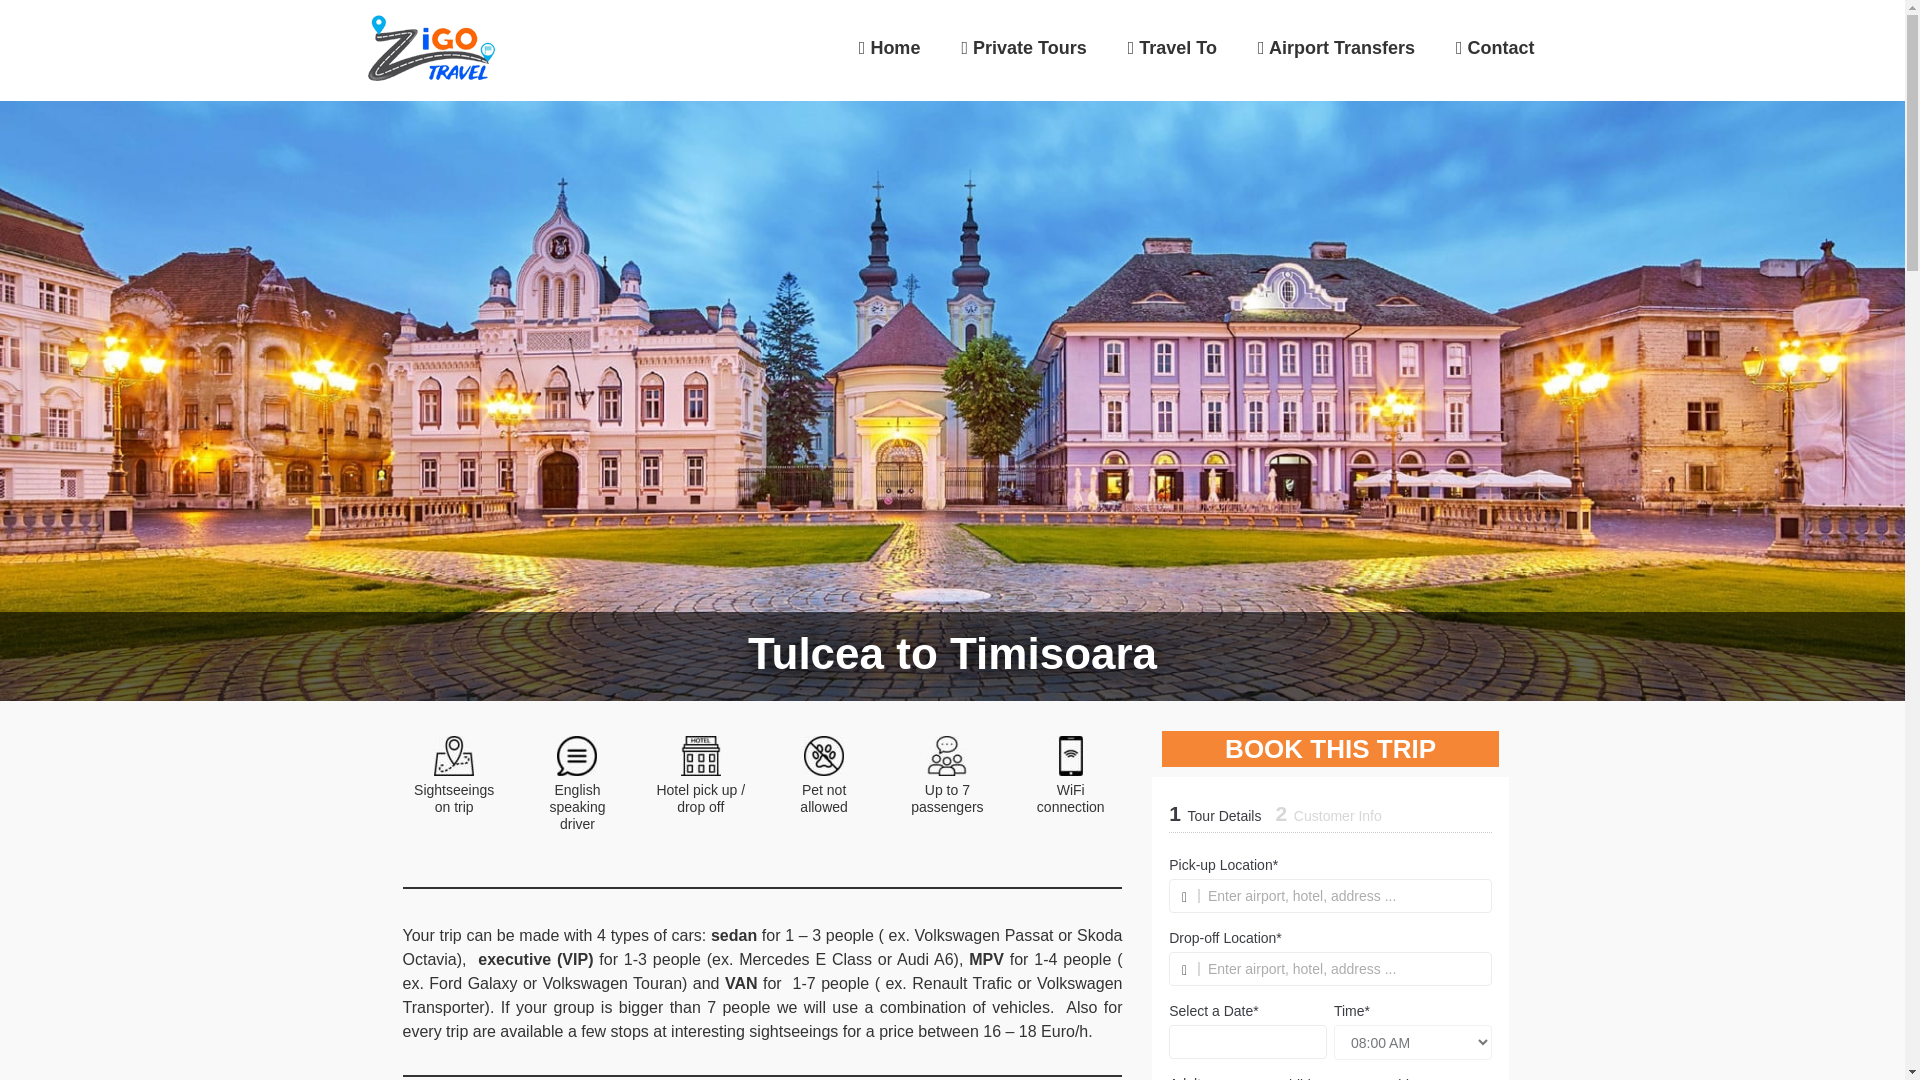 The image size is (1920, 1080). What do you see at coordinates (1495, 18) in the screenshot?
I see ` Contact` at bounding box center [1495, 18].